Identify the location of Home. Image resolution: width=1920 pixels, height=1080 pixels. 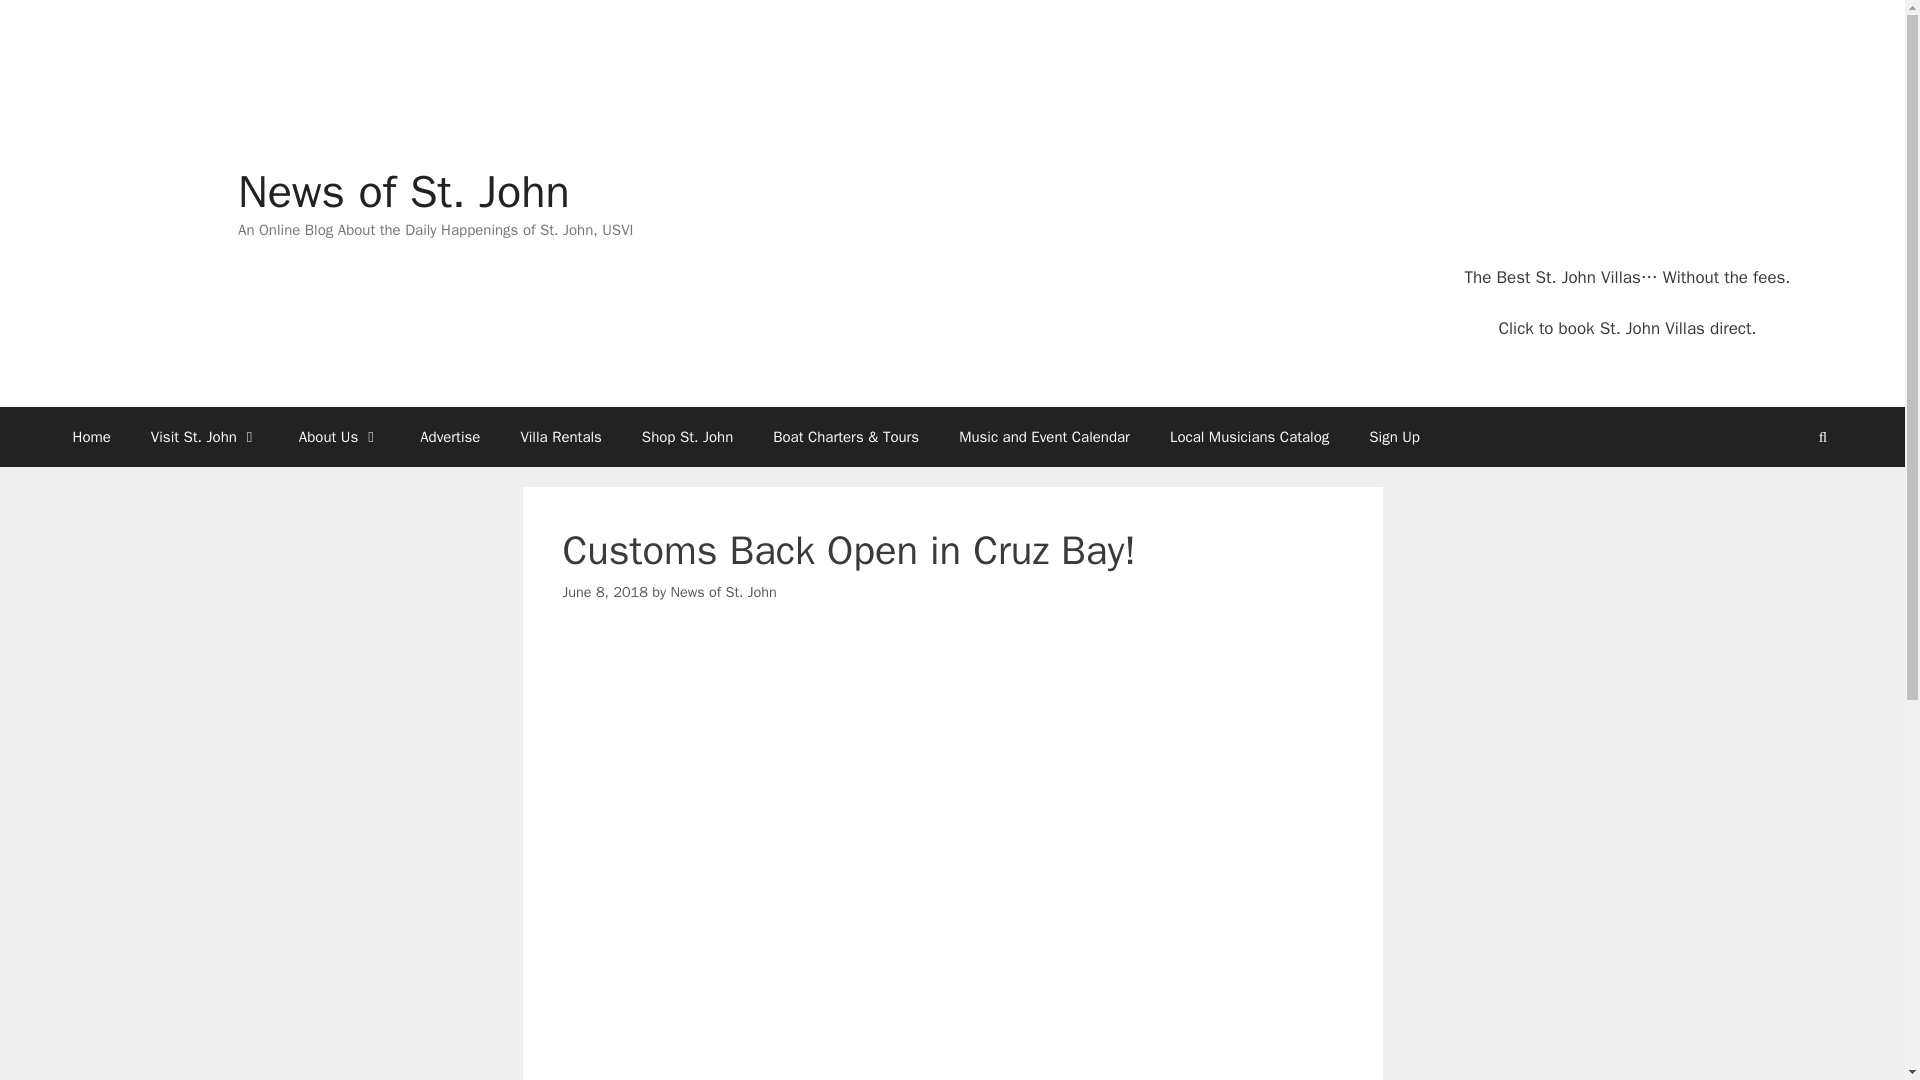
(90, 436).